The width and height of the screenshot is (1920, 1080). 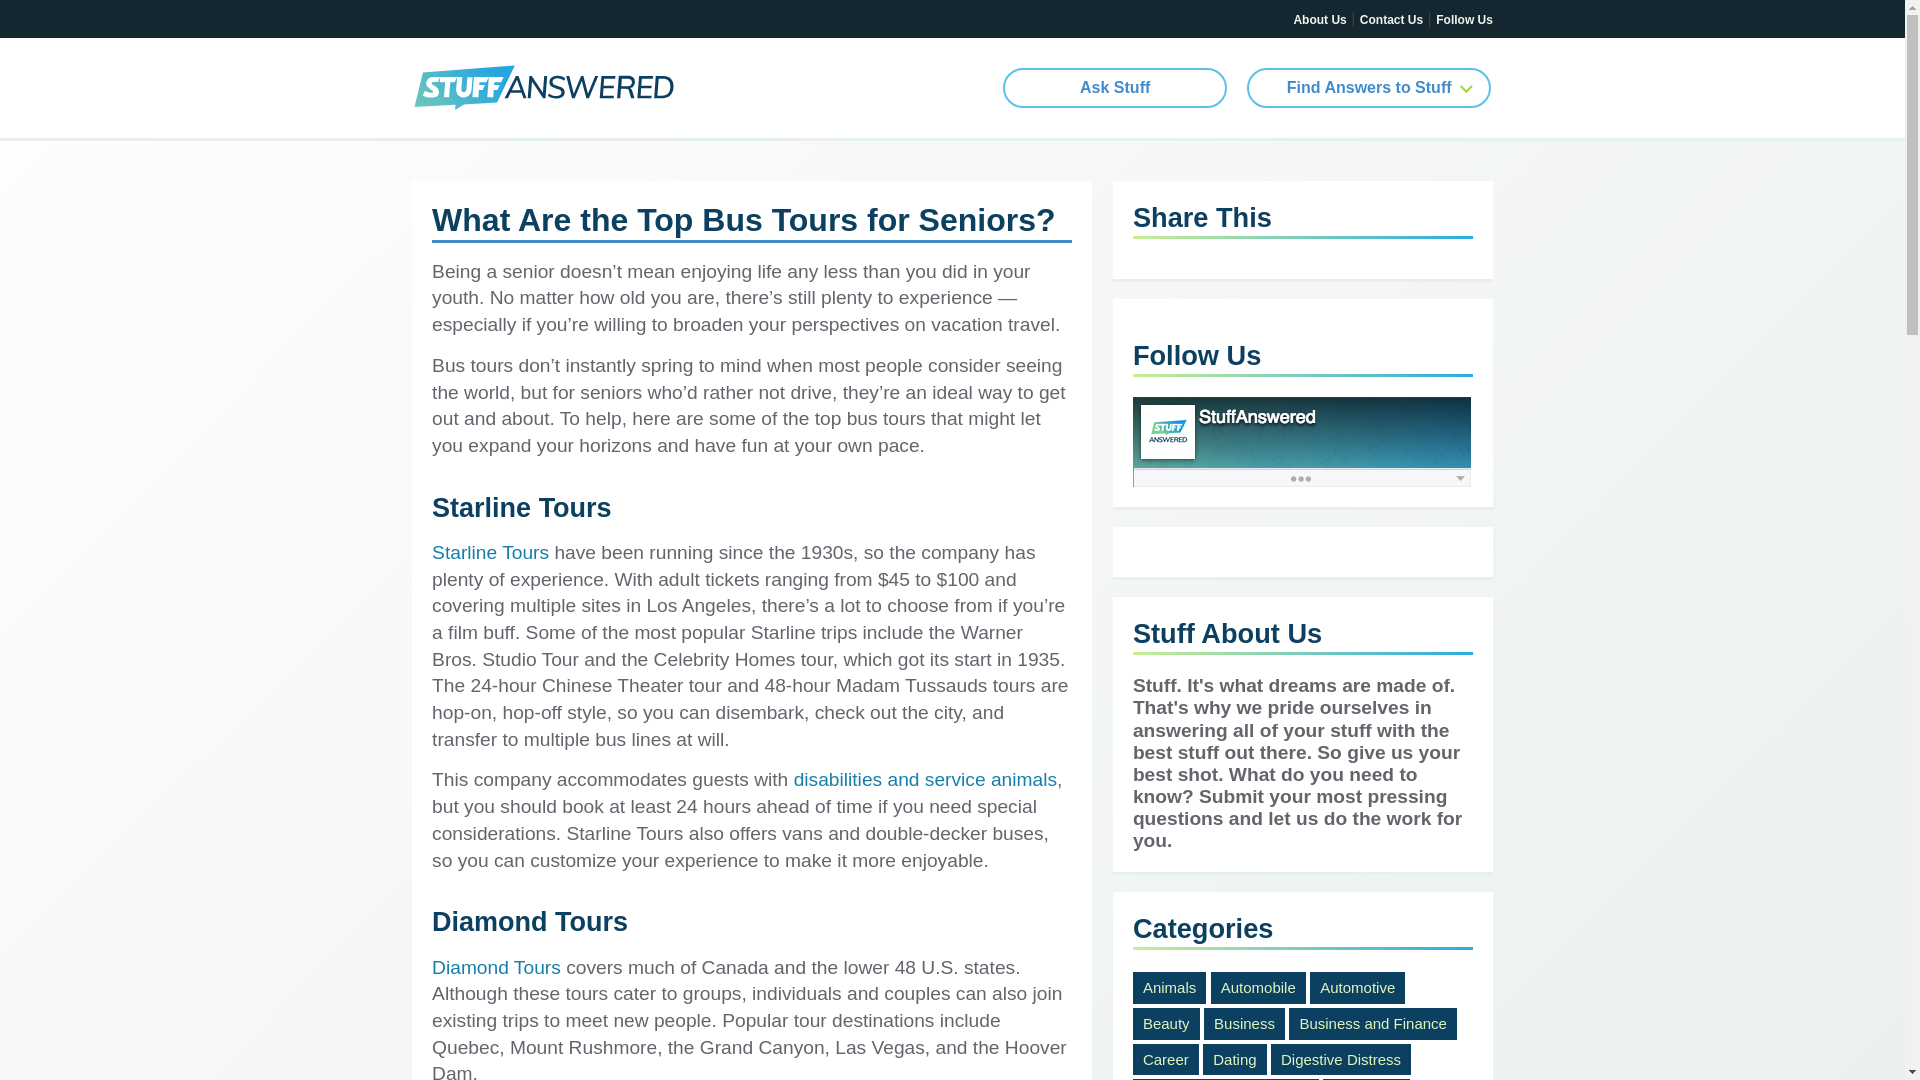 I want to click on Beauty, so click(x=1166, y=1024).